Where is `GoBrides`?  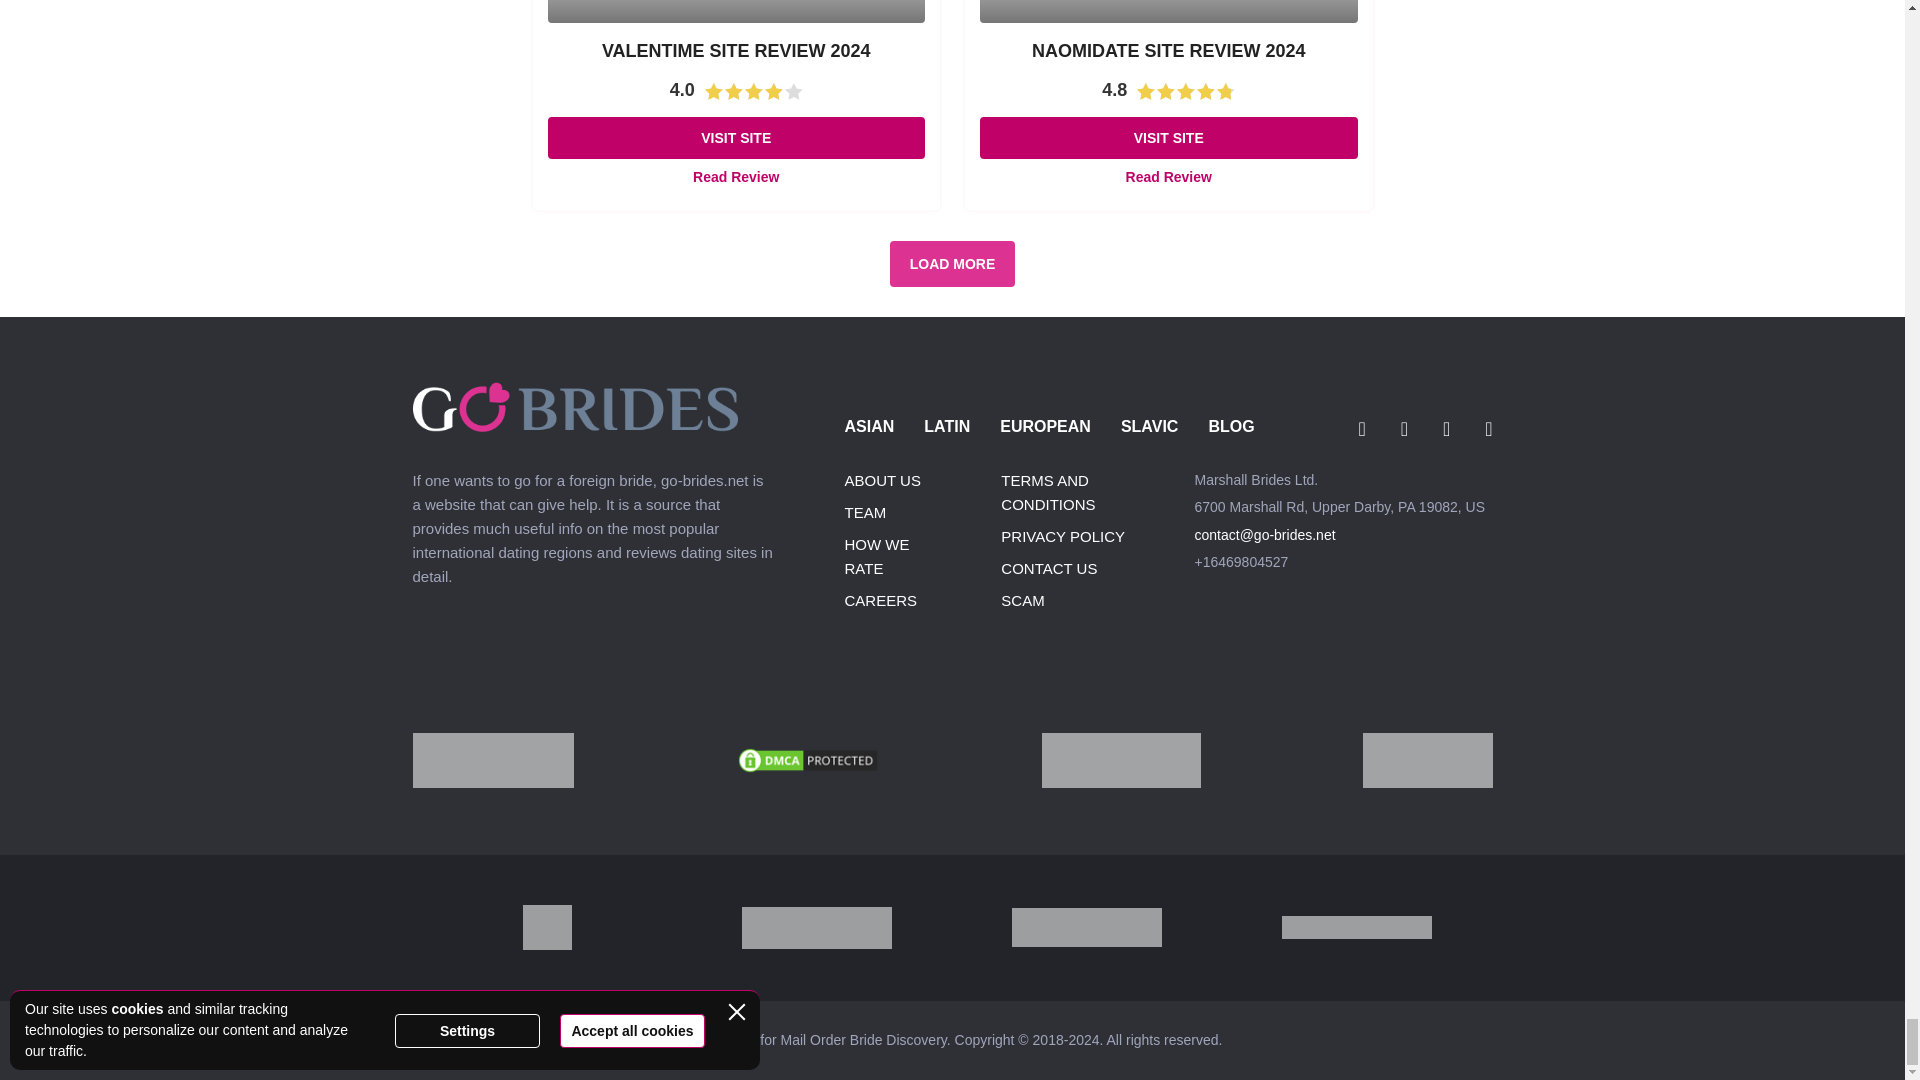
GoBrides is located at coordinates (574, 426).